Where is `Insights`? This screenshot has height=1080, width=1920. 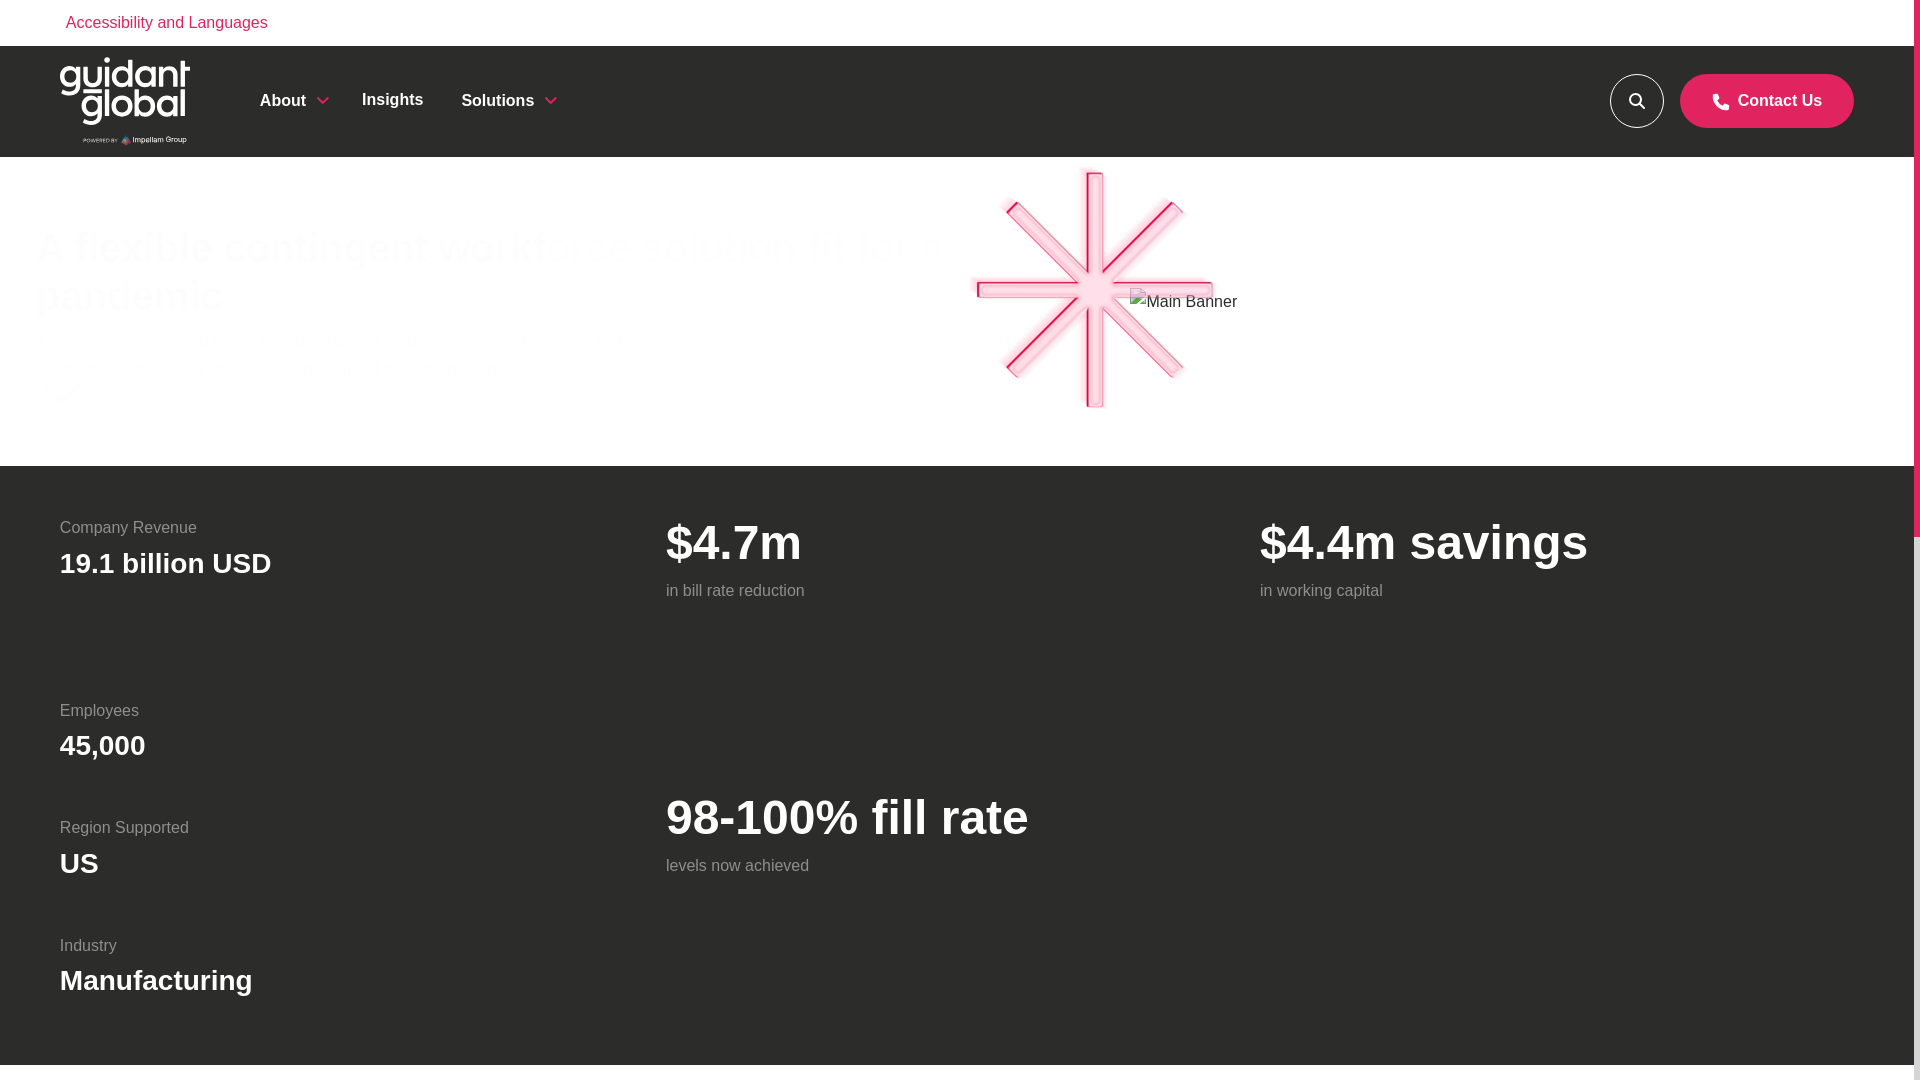
Insights is located at coordinates (392, 99).